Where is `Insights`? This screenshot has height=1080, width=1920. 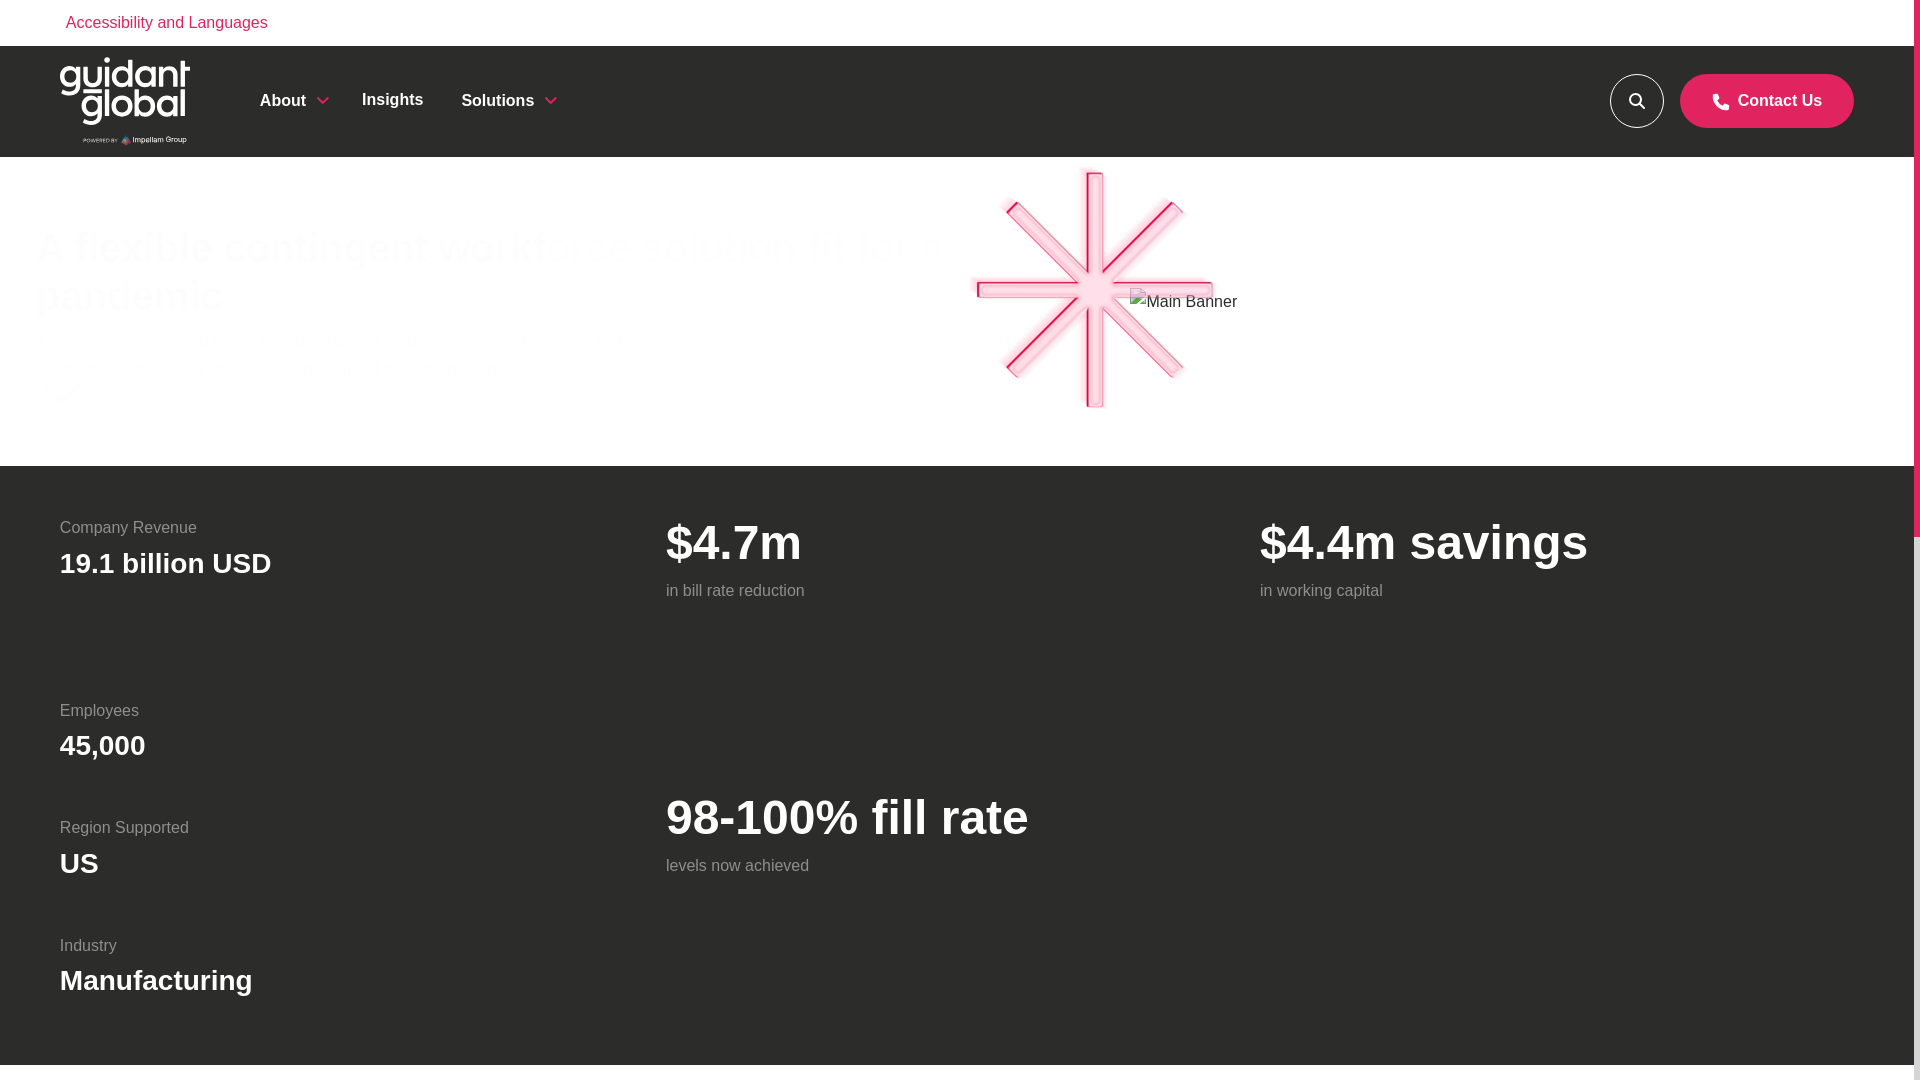
Insights is located at coordinates (392, 99).